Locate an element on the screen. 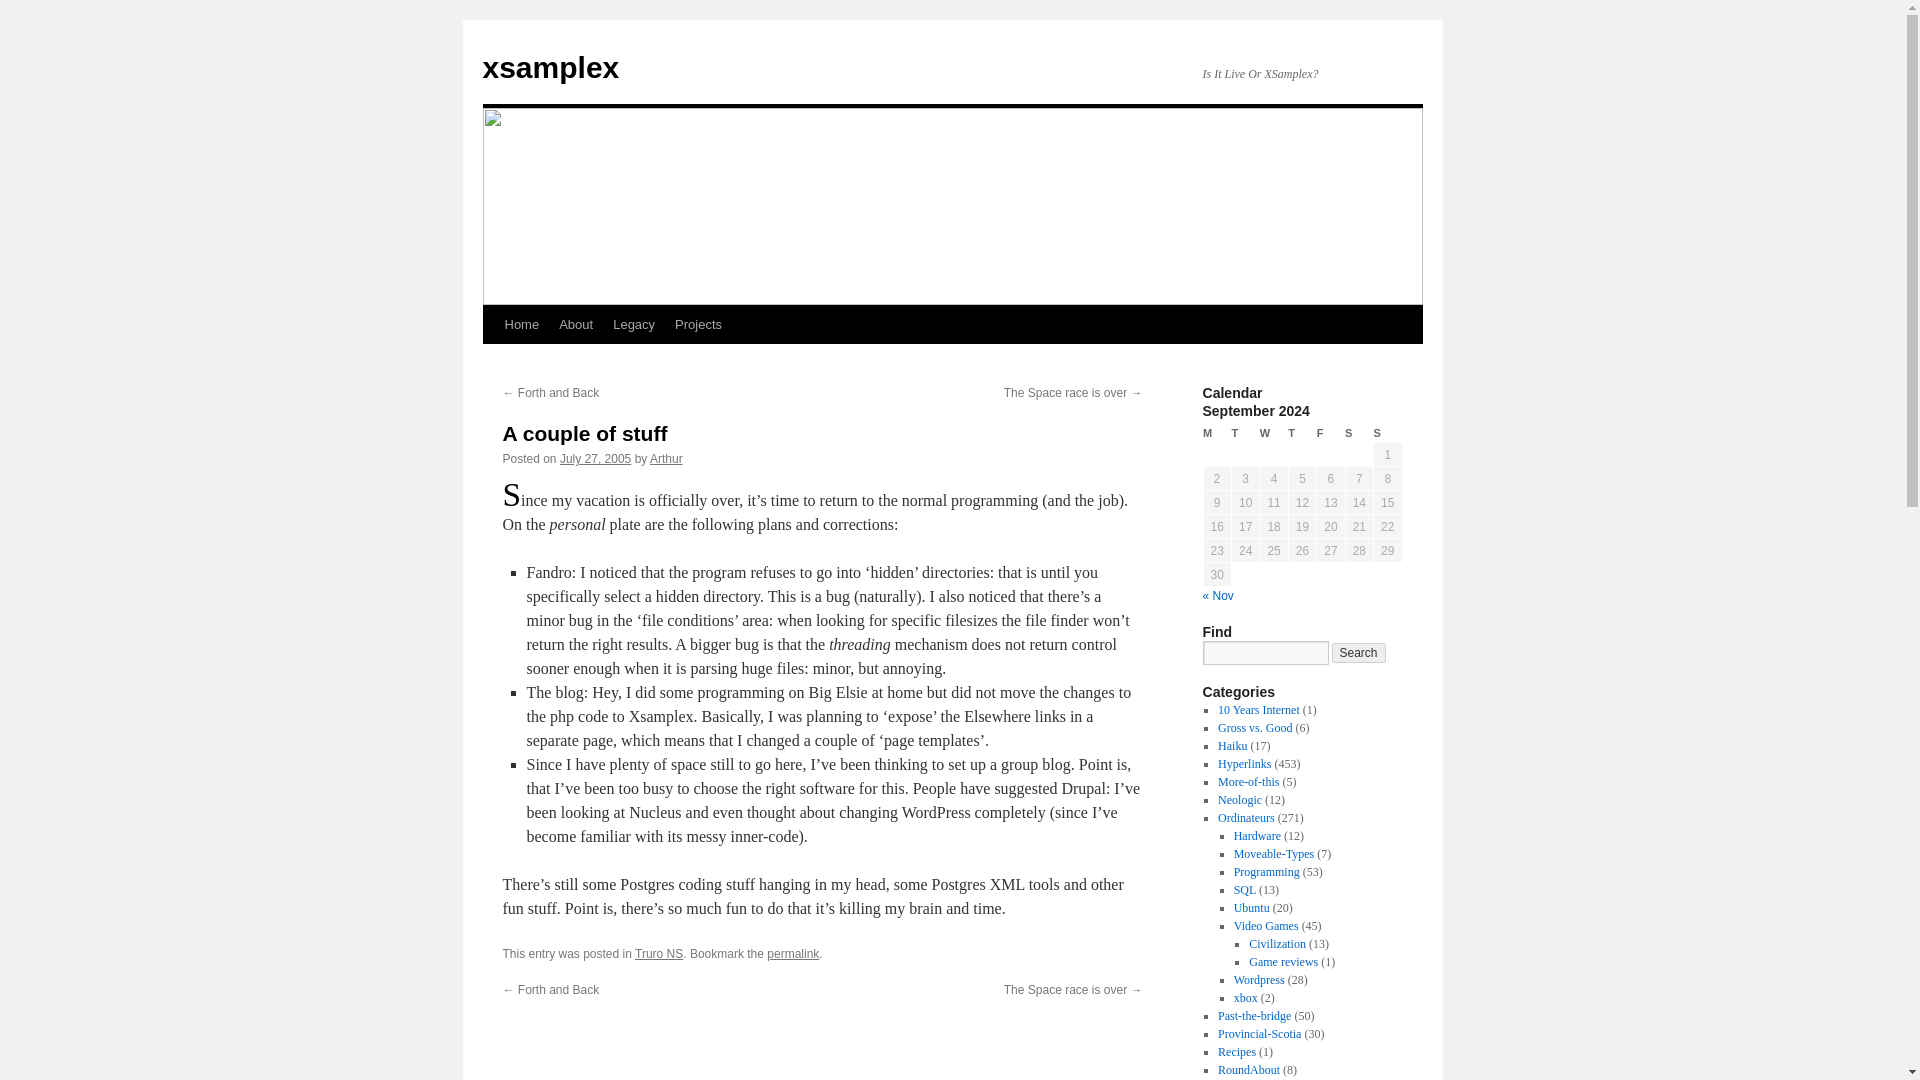  View all posts by Arthur is located at coordinates (666, 458).